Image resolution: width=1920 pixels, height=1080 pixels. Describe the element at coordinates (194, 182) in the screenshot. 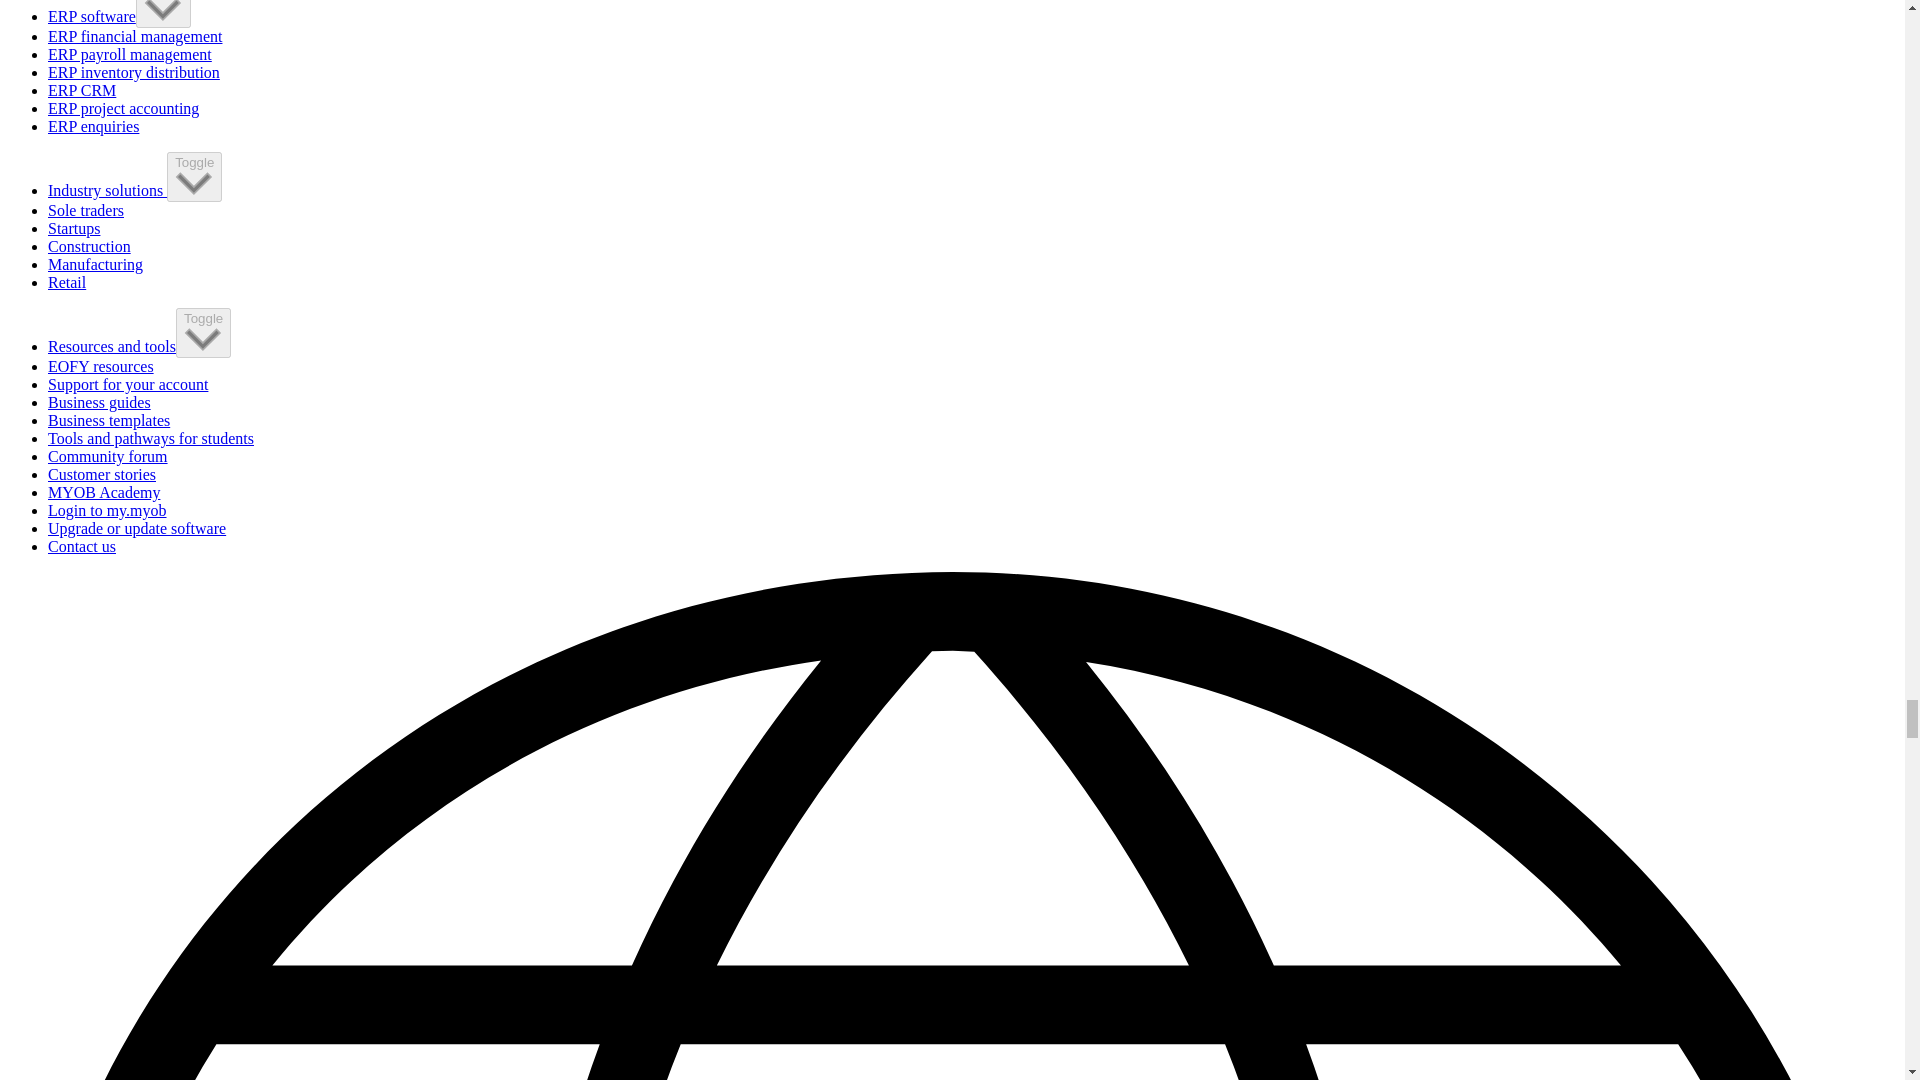

I see `Chevron down` at that location.